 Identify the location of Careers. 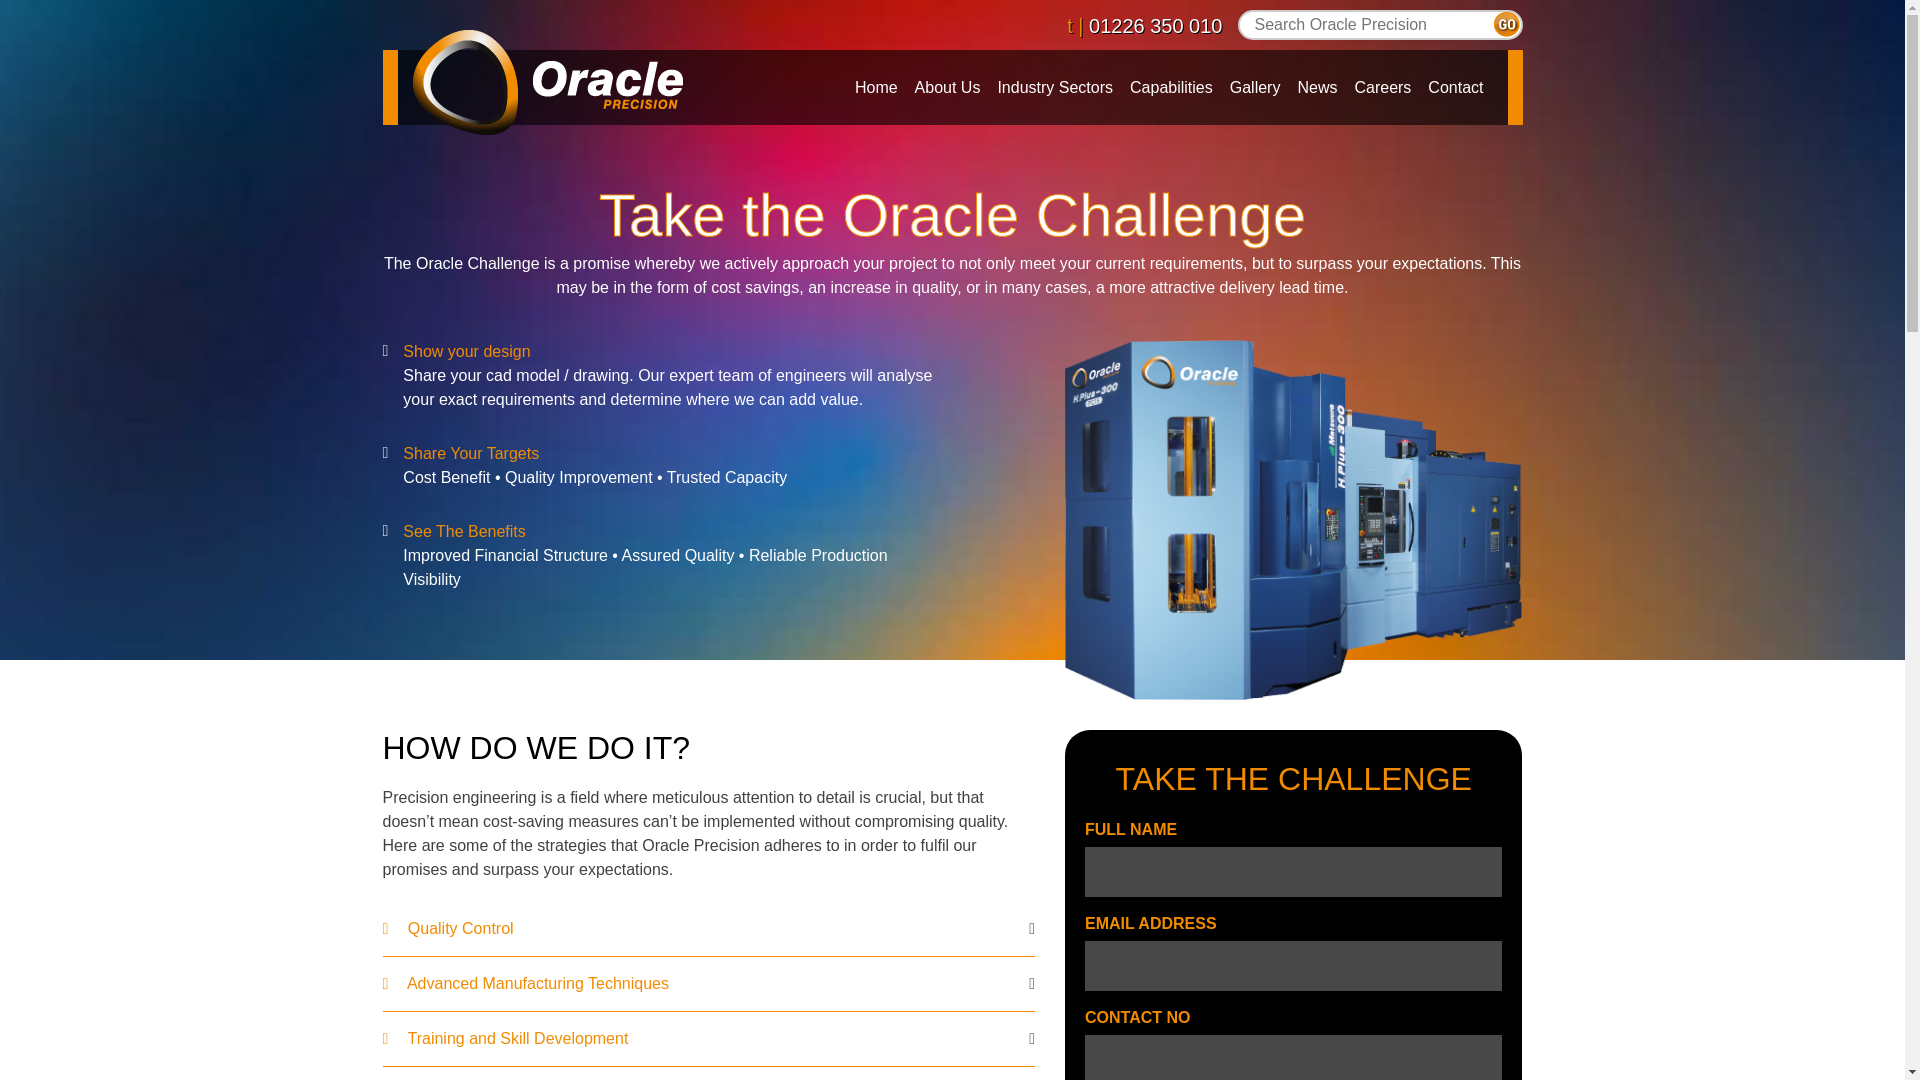
(1382, 87).